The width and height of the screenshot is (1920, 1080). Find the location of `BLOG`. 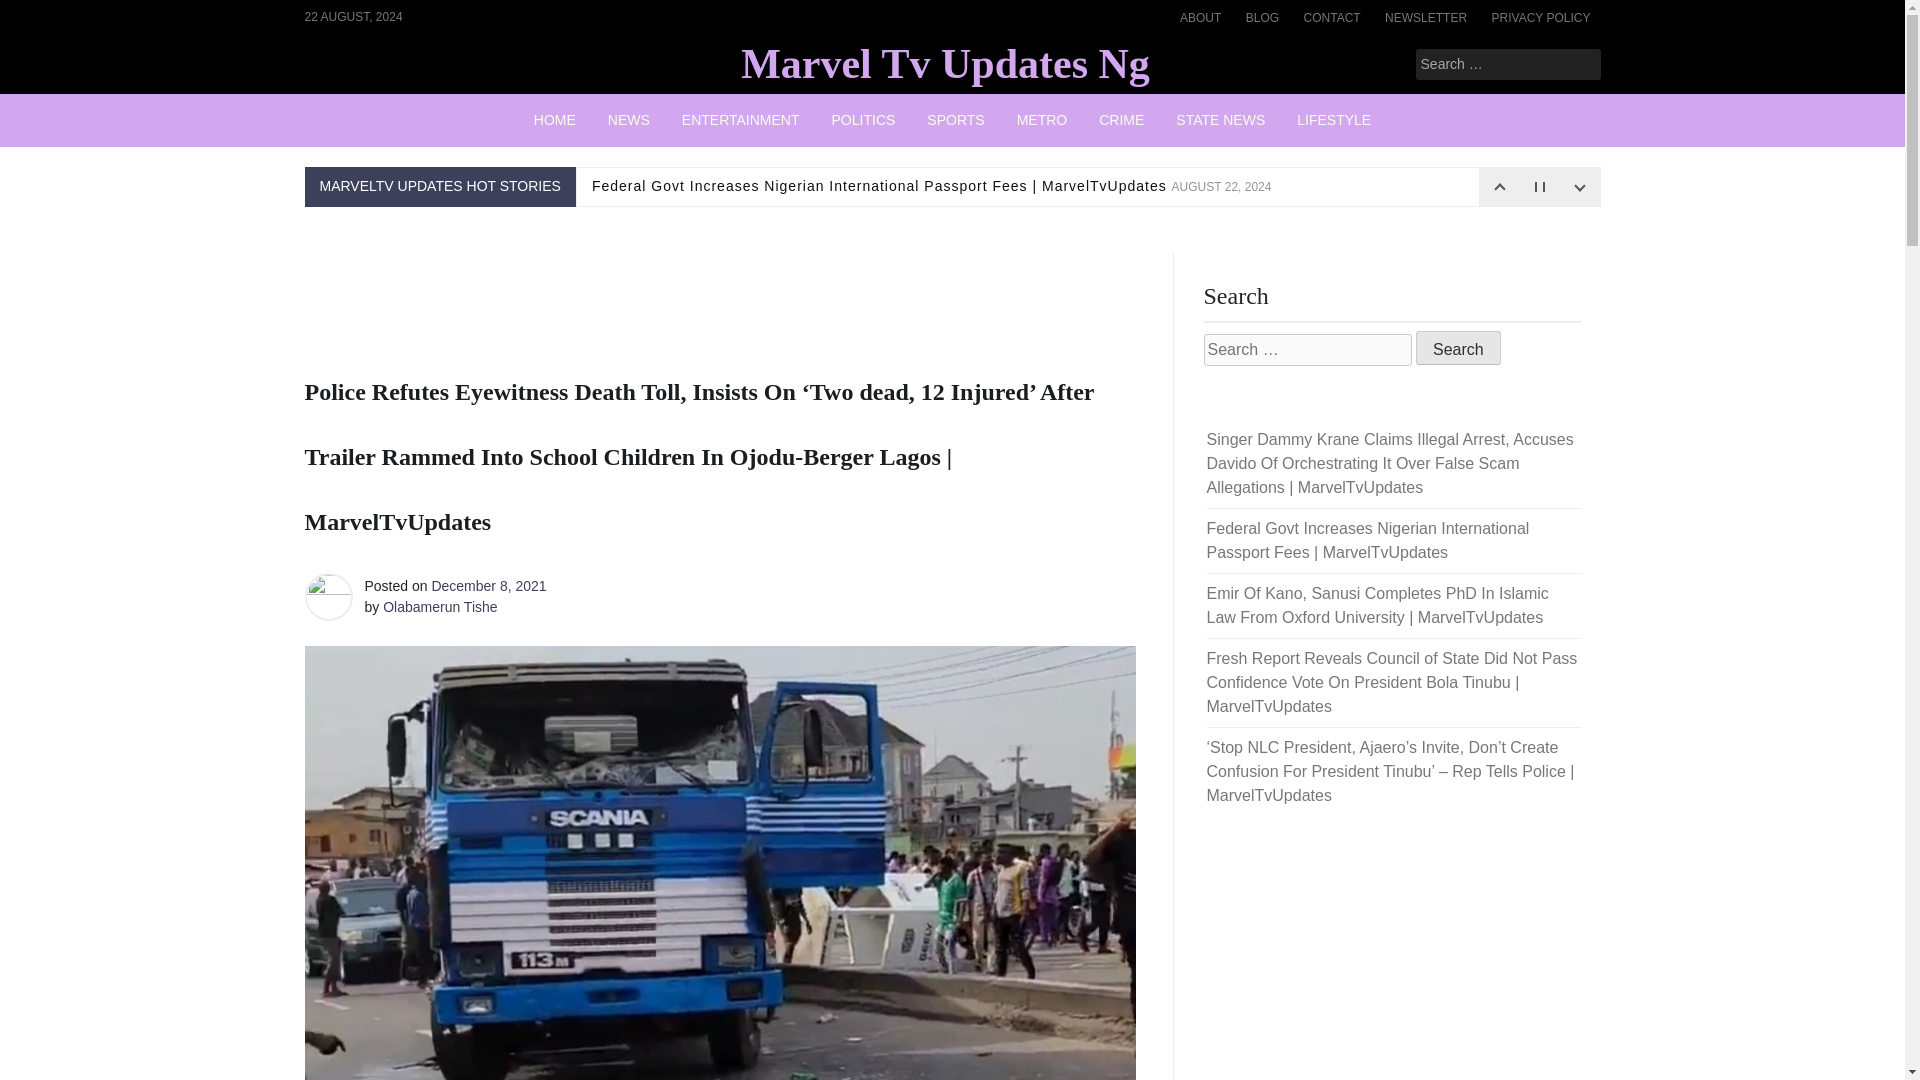

BLOG is located at coordinates (1262, 18).